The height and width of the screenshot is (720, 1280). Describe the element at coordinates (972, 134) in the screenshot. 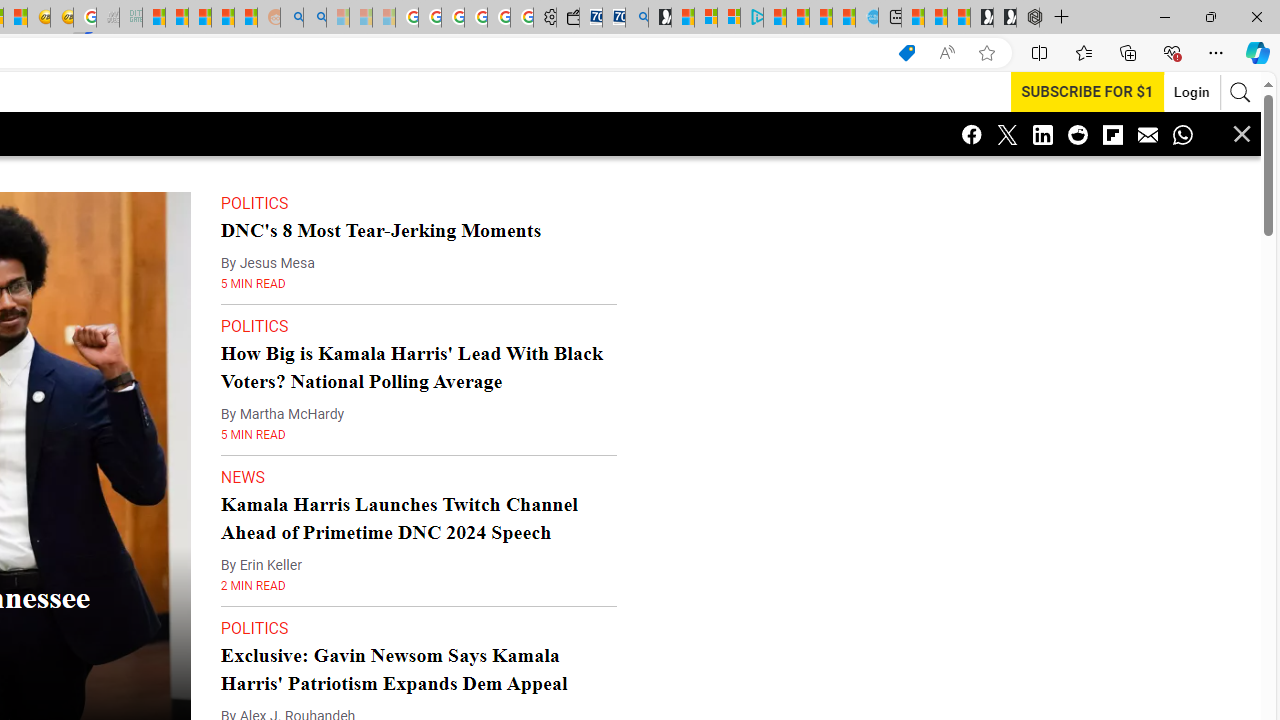

I see `Class: icon-facebook` at that location.